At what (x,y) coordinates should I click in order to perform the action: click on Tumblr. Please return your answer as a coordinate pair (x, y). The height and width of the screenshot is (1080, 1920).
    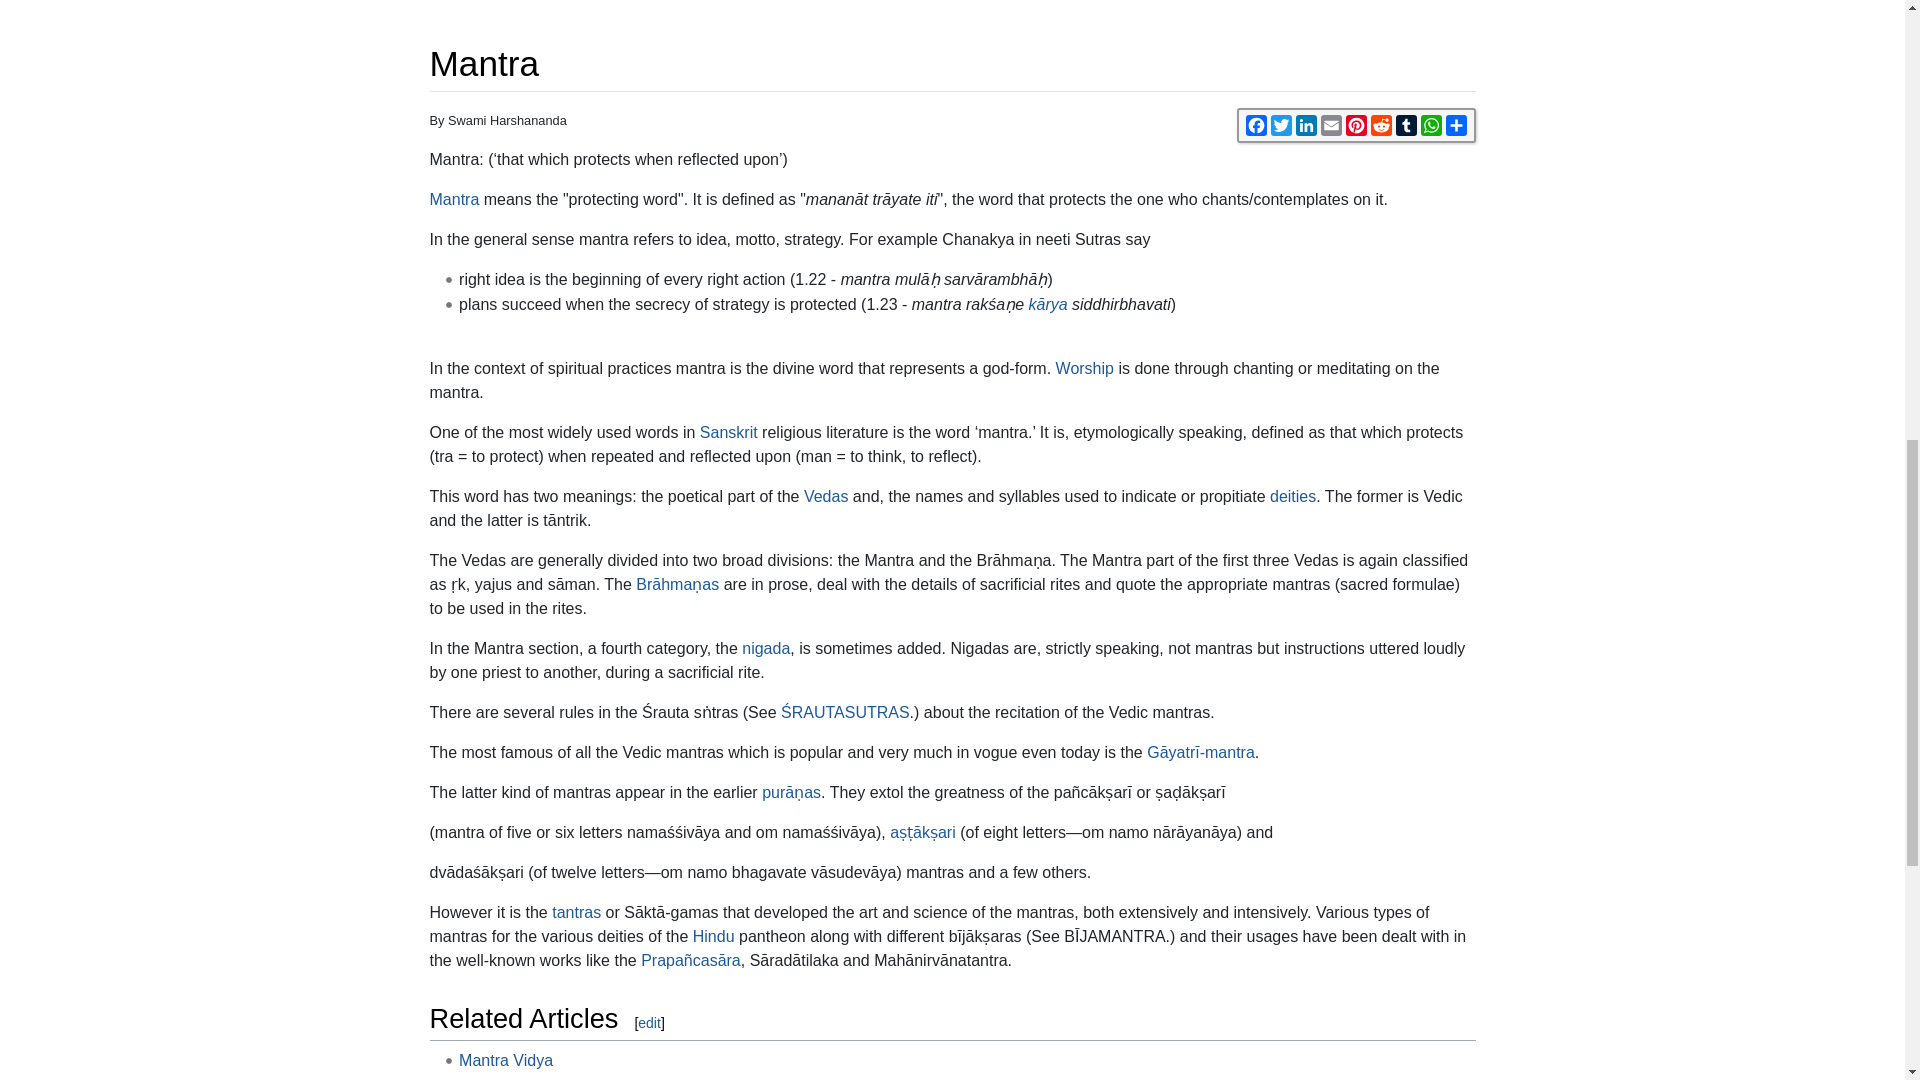
    Looking at the image, I should click on (1406, 125).